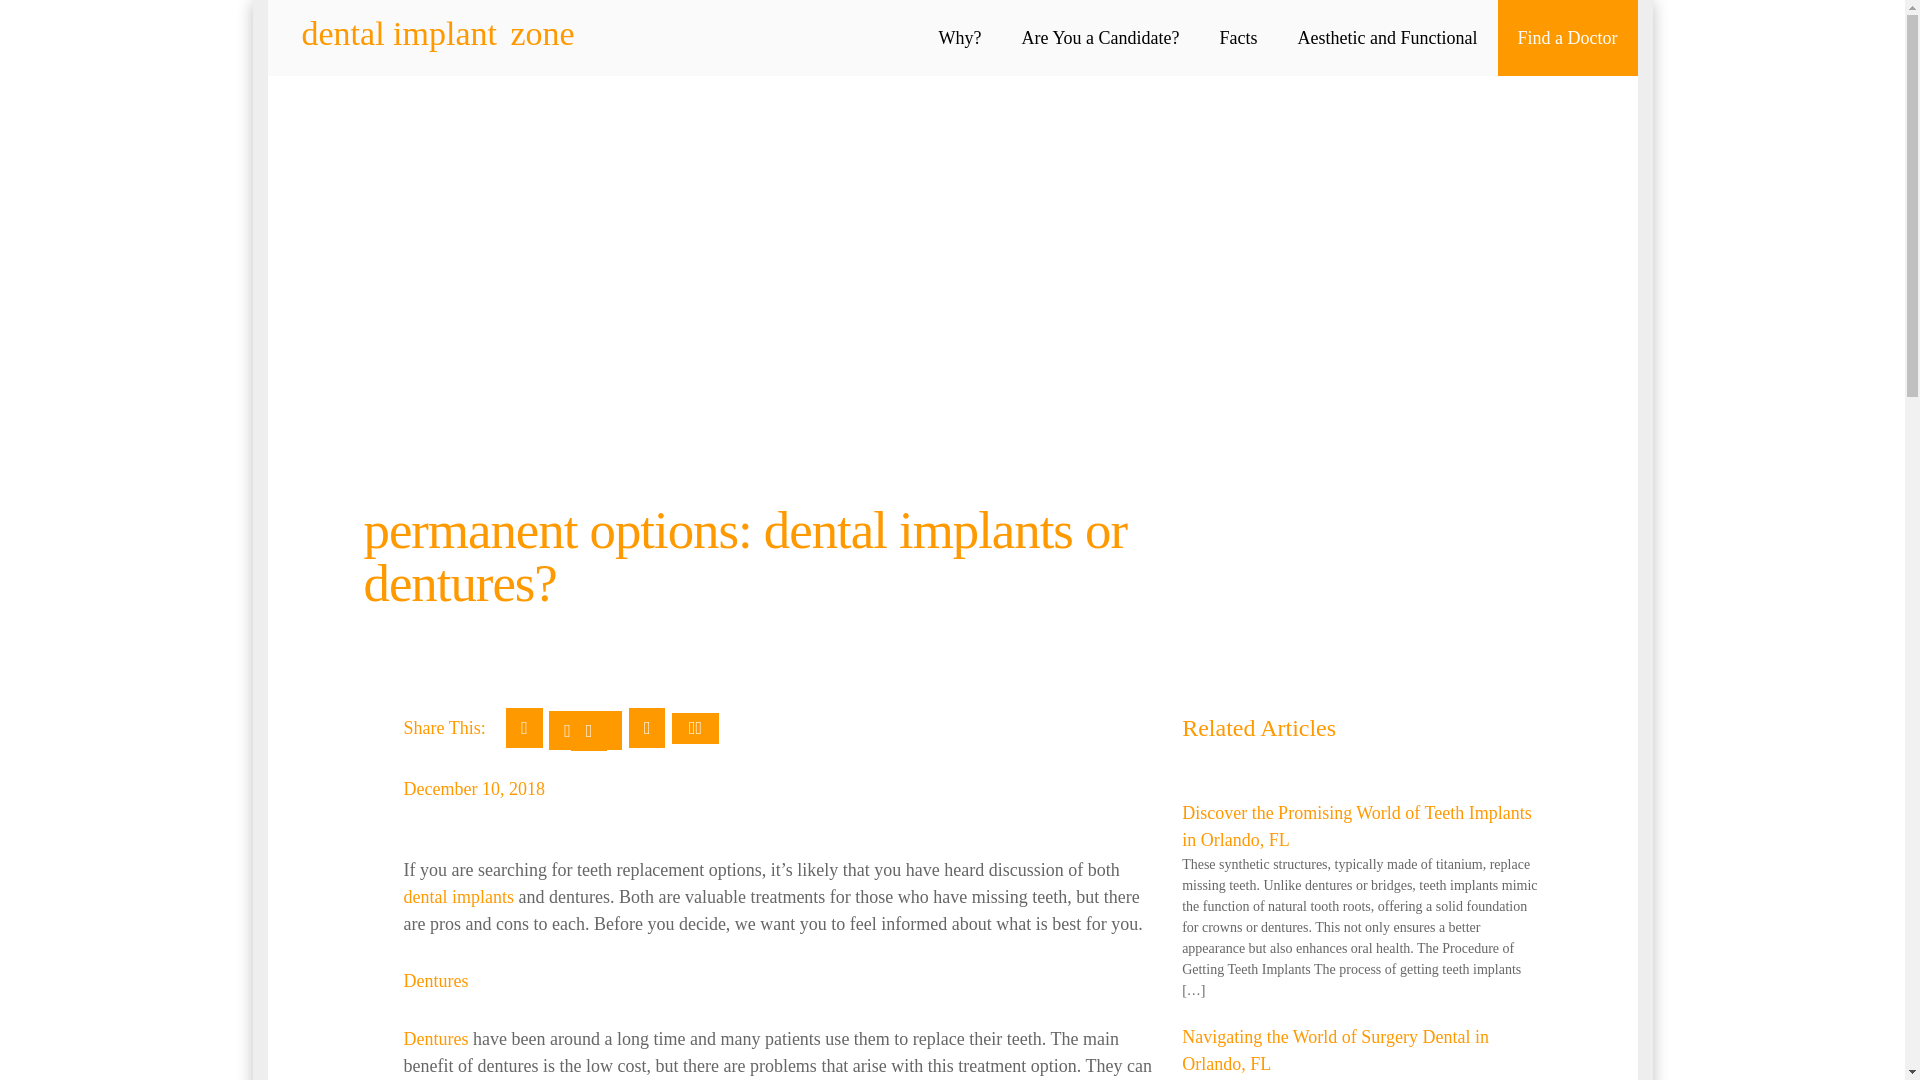 Image resolution: width=1920 pixels, height=1080 pixels. I want to click on Dentures, so click(436, 1038).